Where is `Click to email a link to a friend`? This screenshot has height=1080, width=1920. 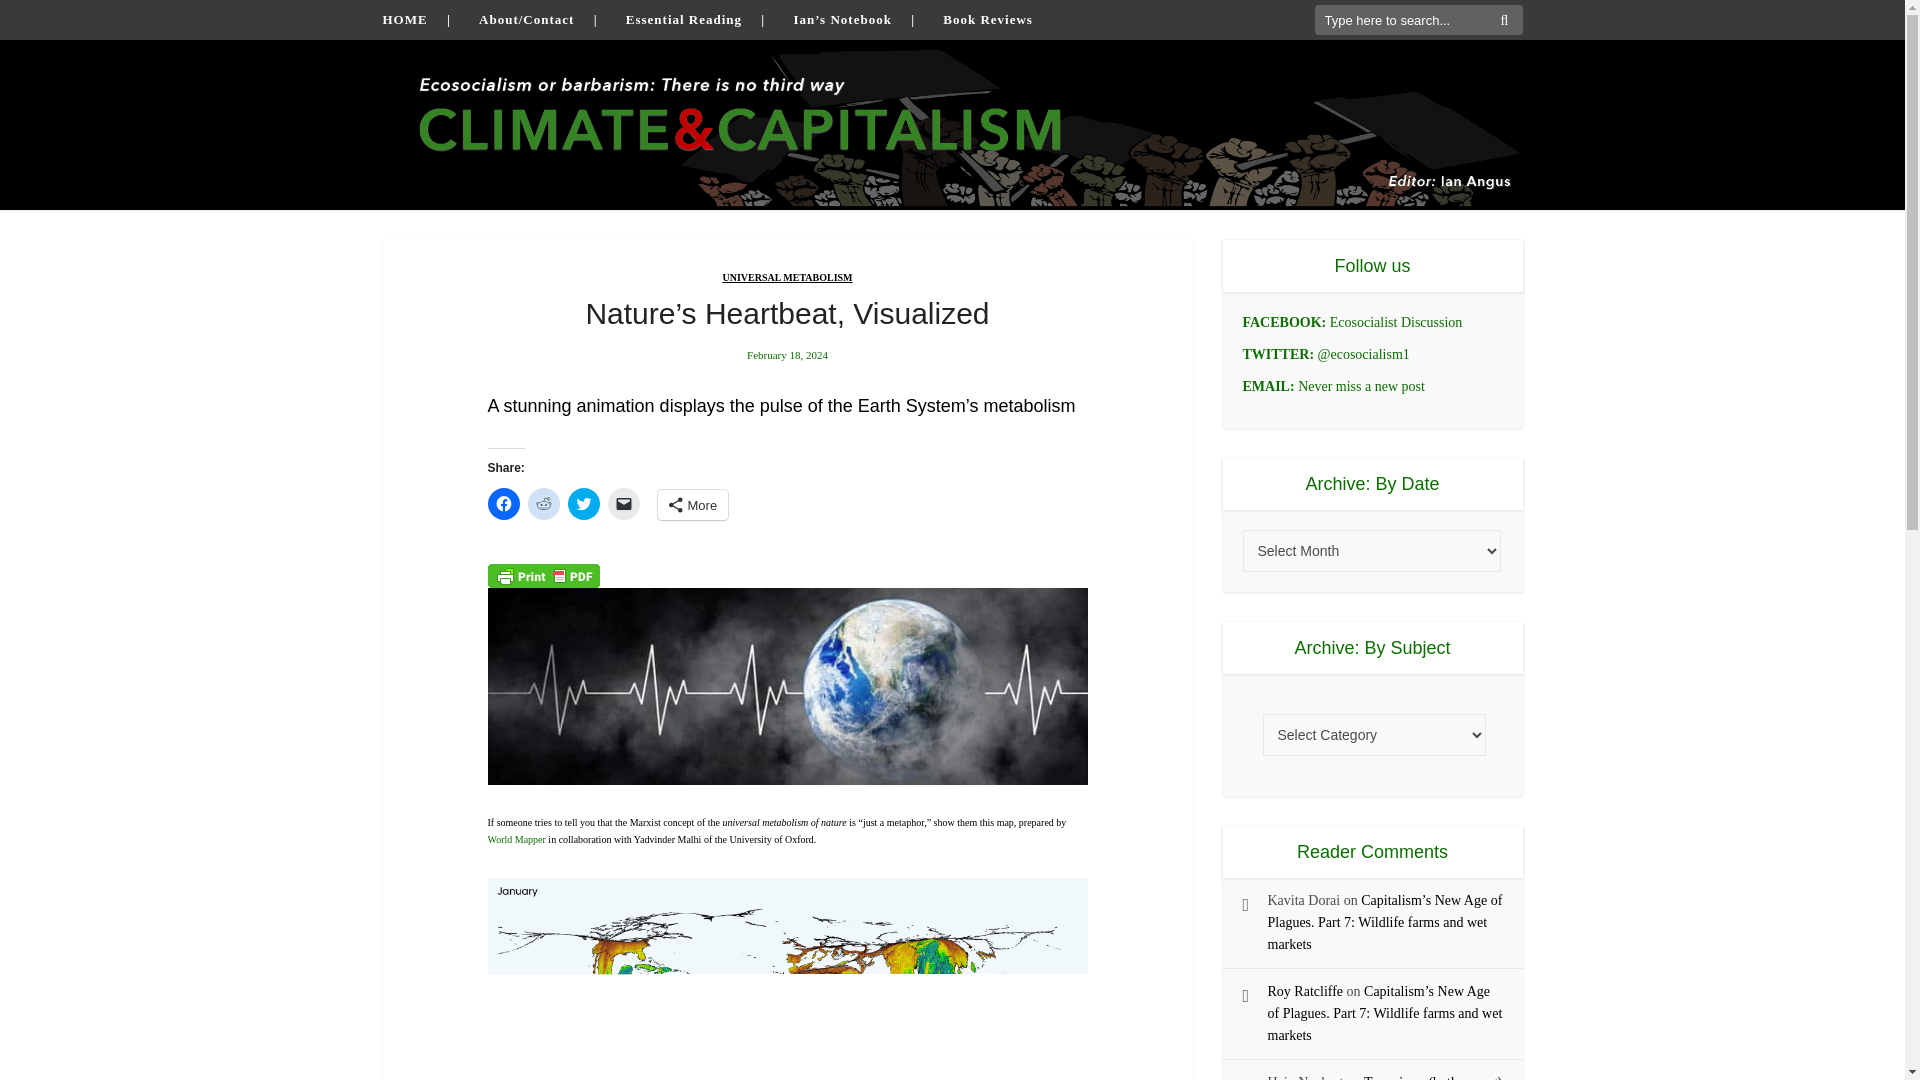
Click to email a link to a friend is located at coordinates (624, 504).